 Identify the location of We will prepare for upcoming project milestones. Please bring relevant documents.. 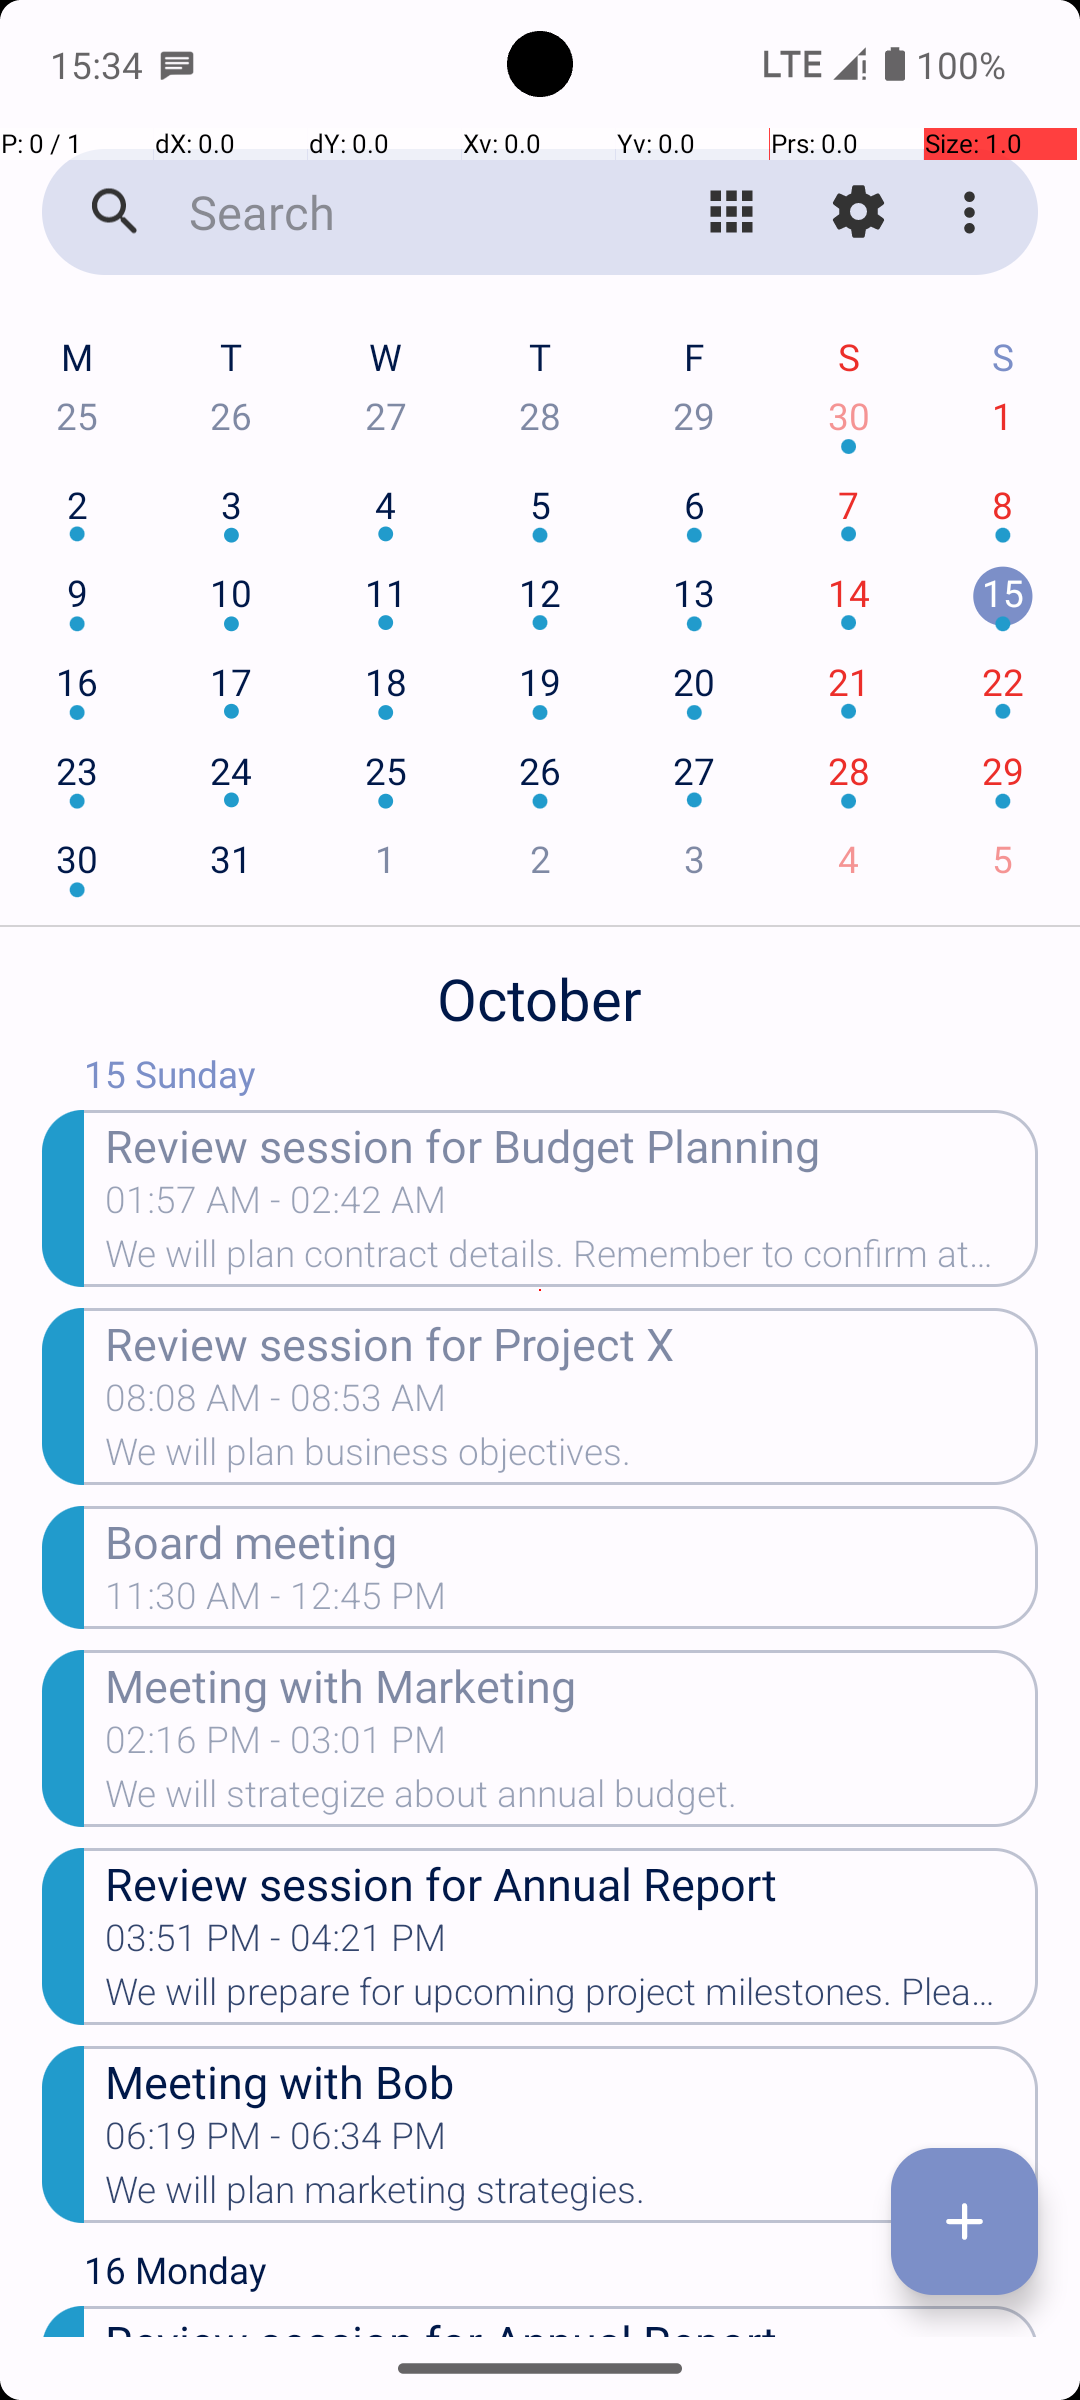
(572, 1998).